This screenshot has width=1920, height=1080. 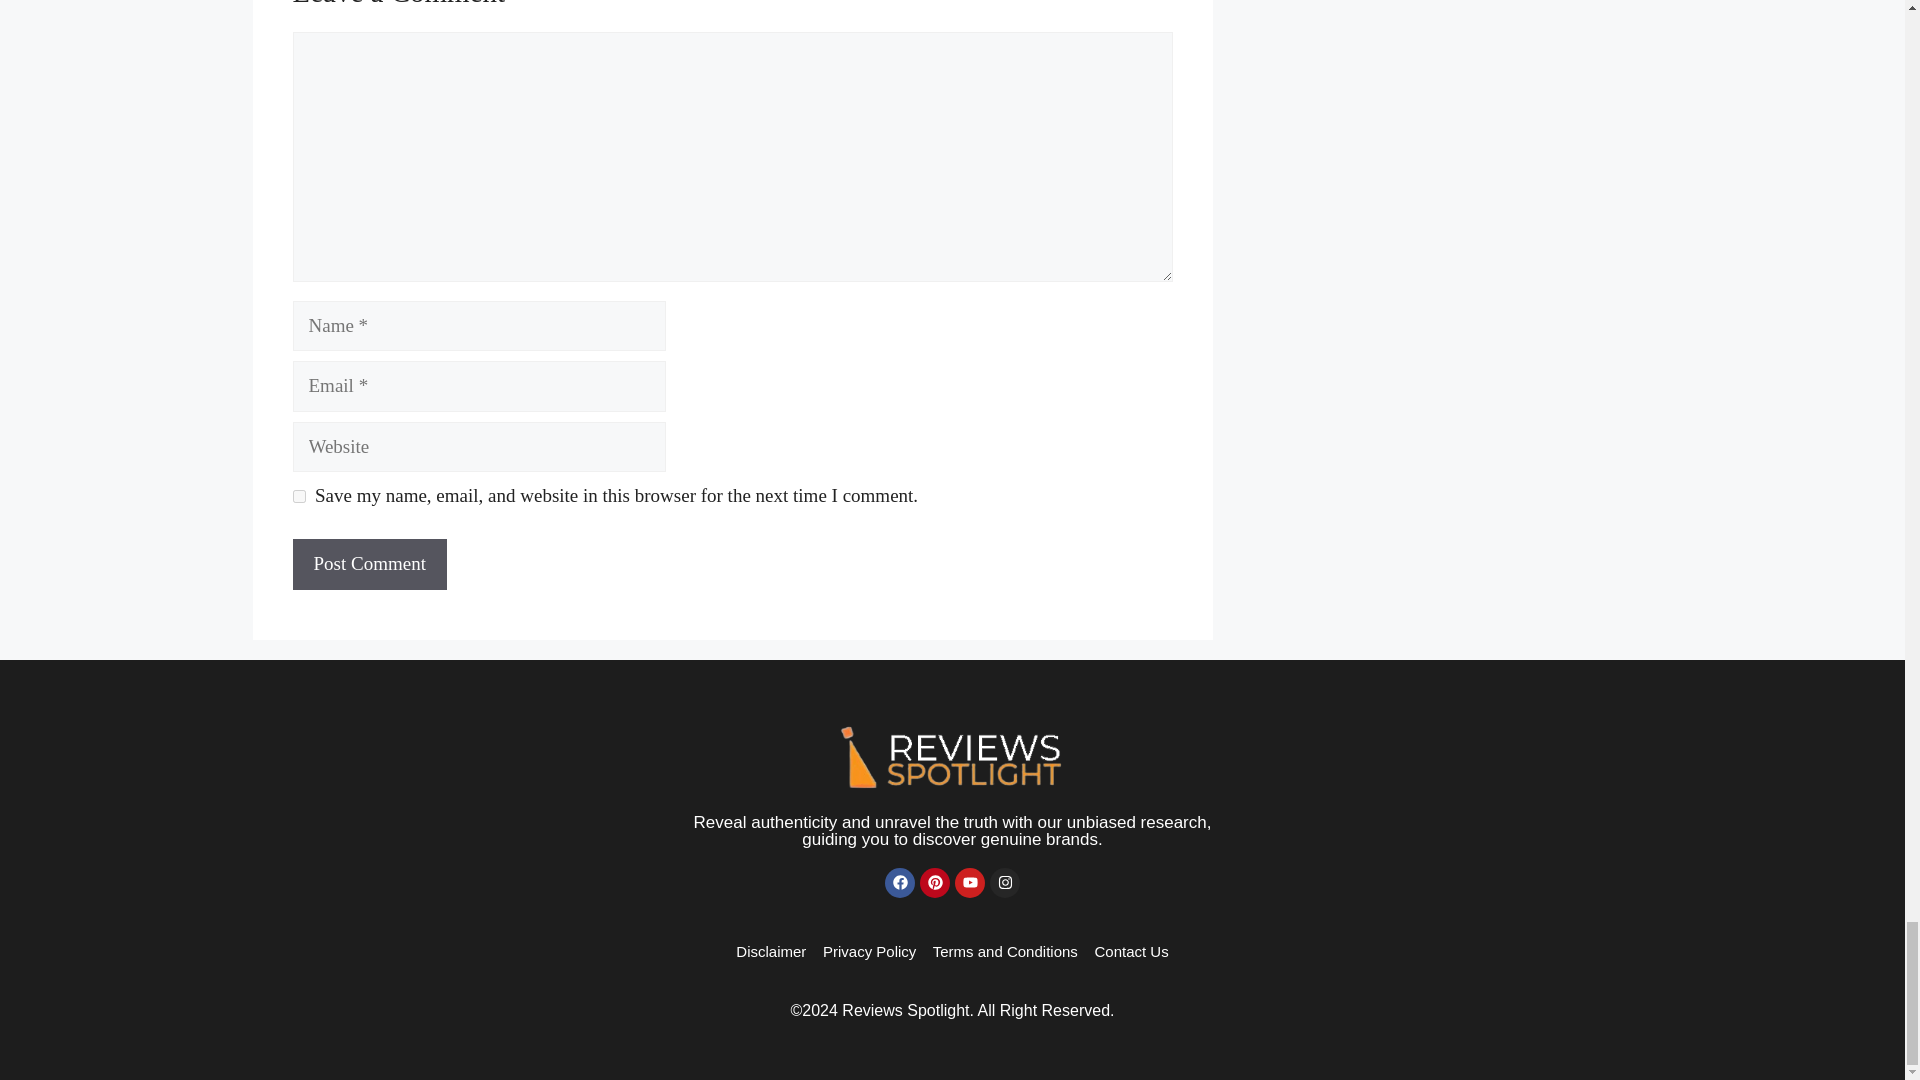 What do you see at coordinates (298, 496) in the screenshot?
I see `yes` at bounding box center [298, 496].